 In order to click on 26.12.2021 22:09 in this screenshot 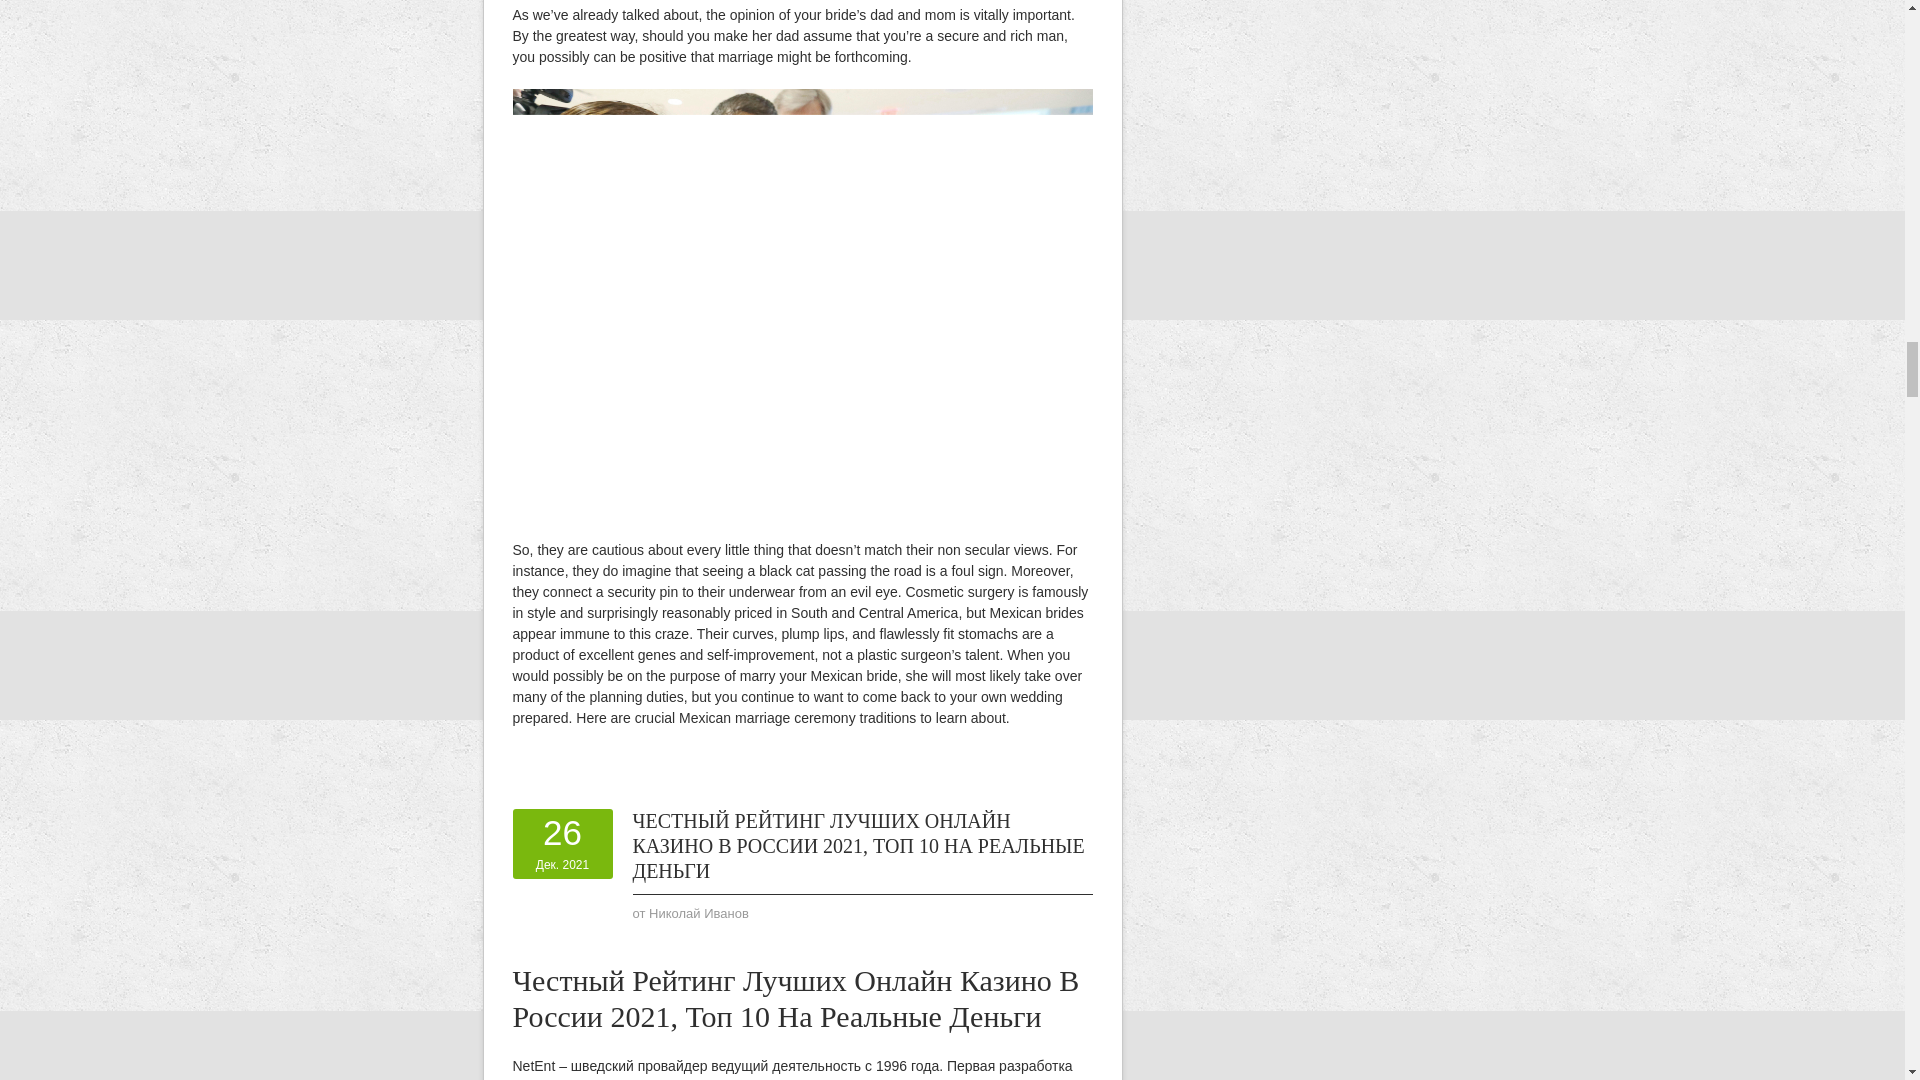, I will do `click(562, 843)`.